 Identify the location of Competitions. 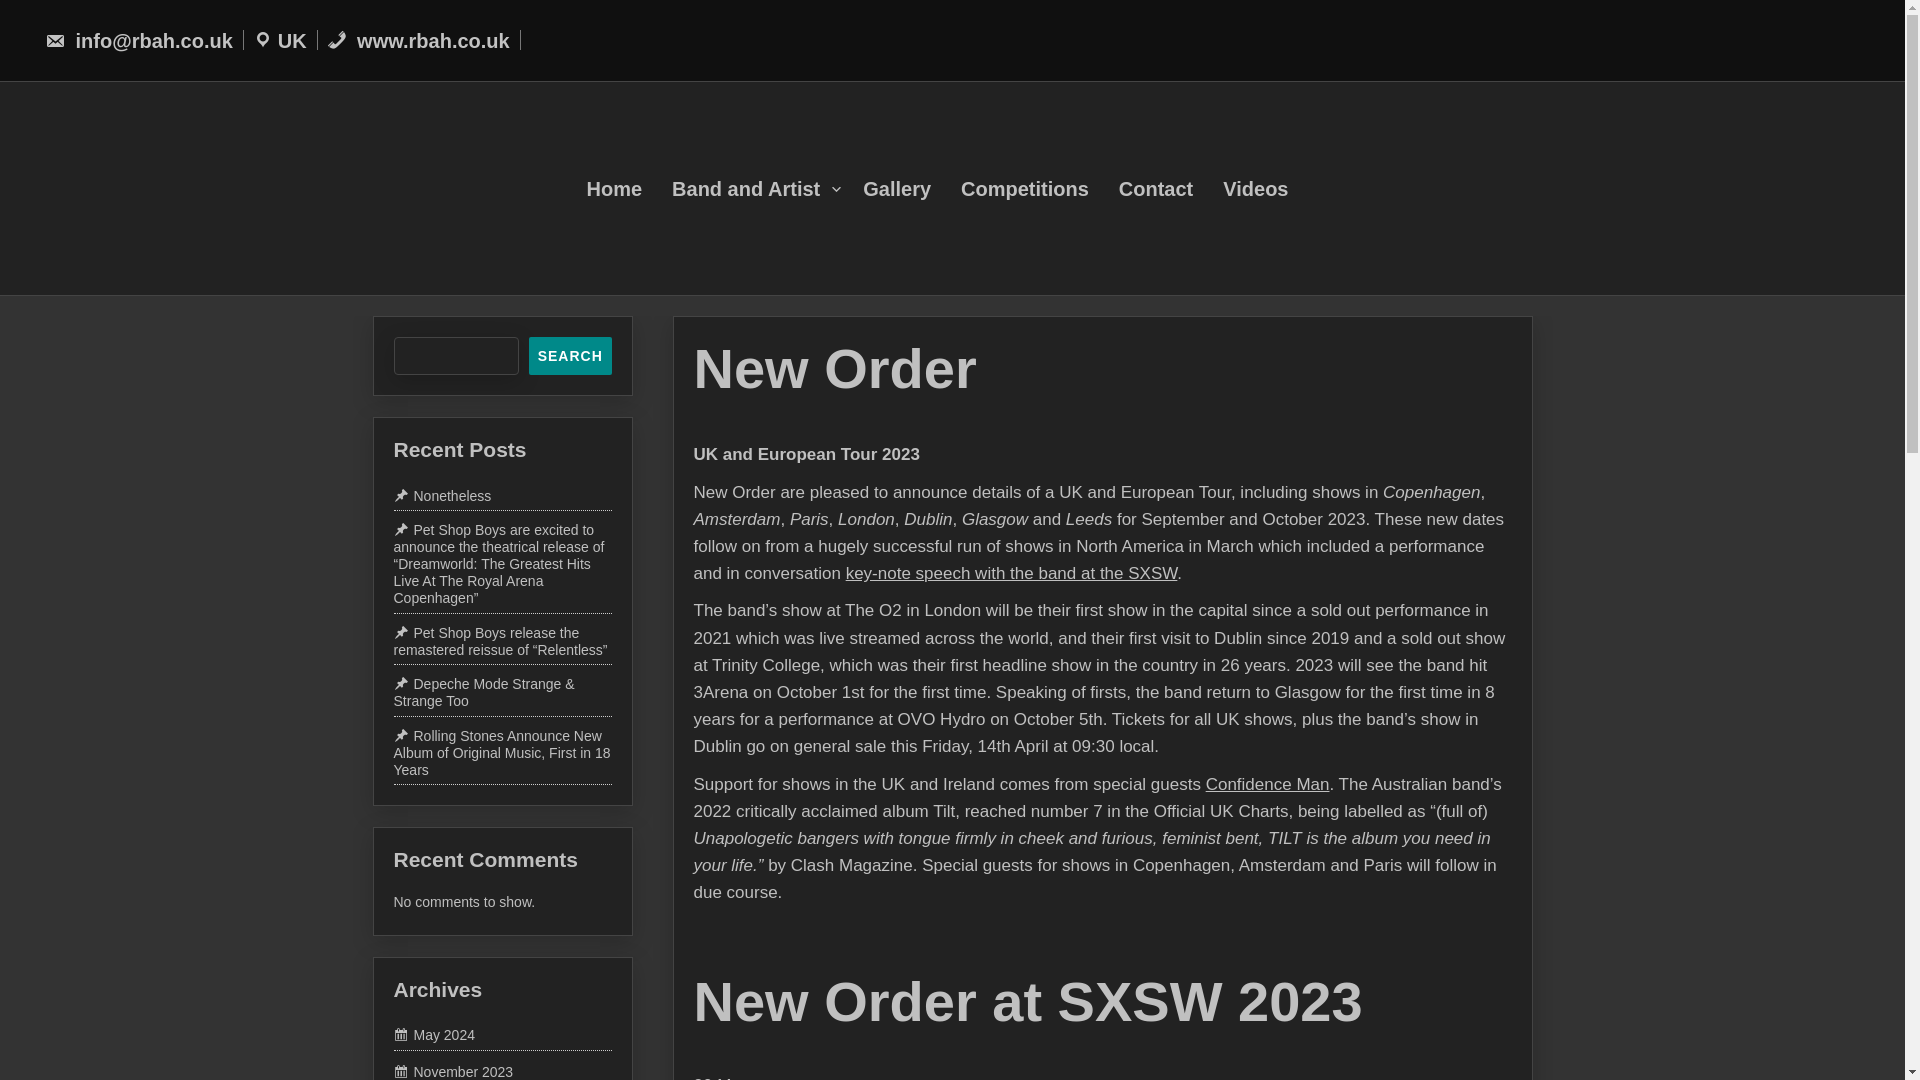
(1040, 188).